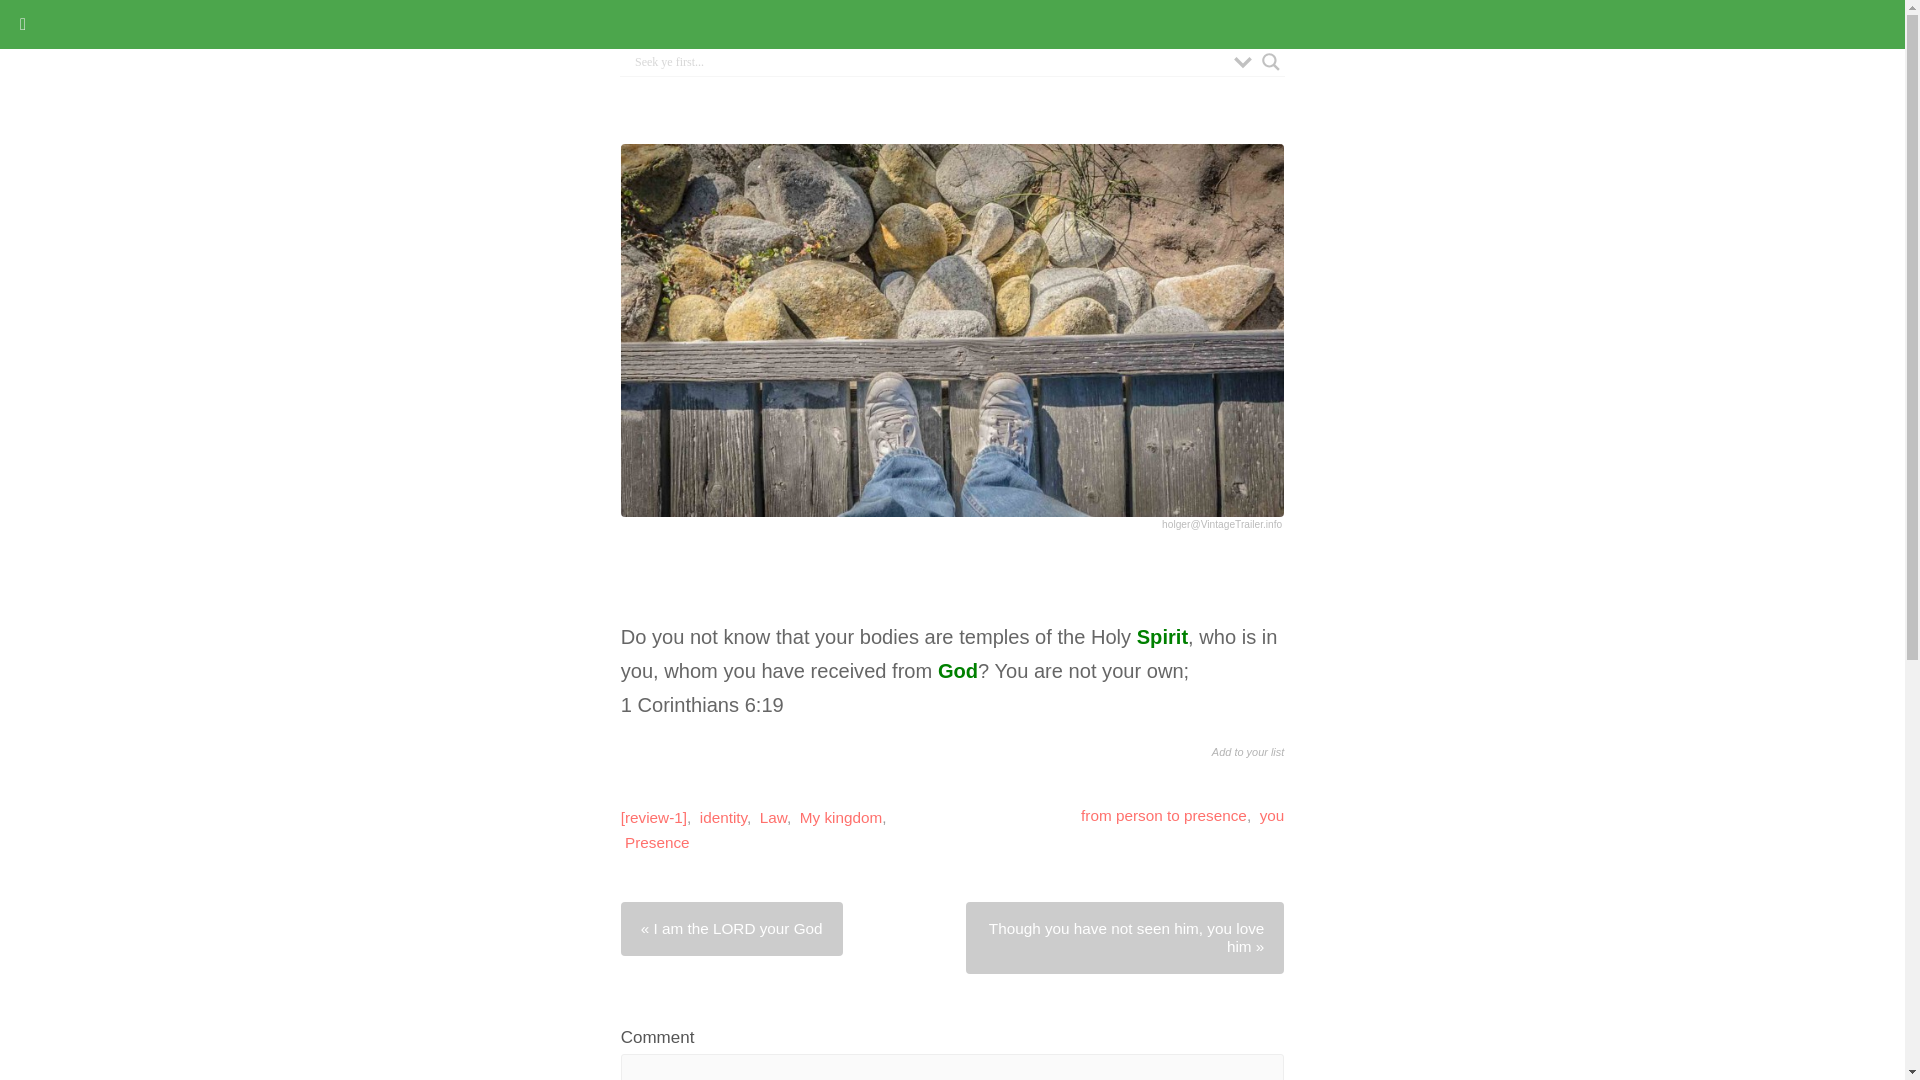 Image resolution: width=1920 pixels, height=1080 pixels. I want to click on Law, so click(774, 817).